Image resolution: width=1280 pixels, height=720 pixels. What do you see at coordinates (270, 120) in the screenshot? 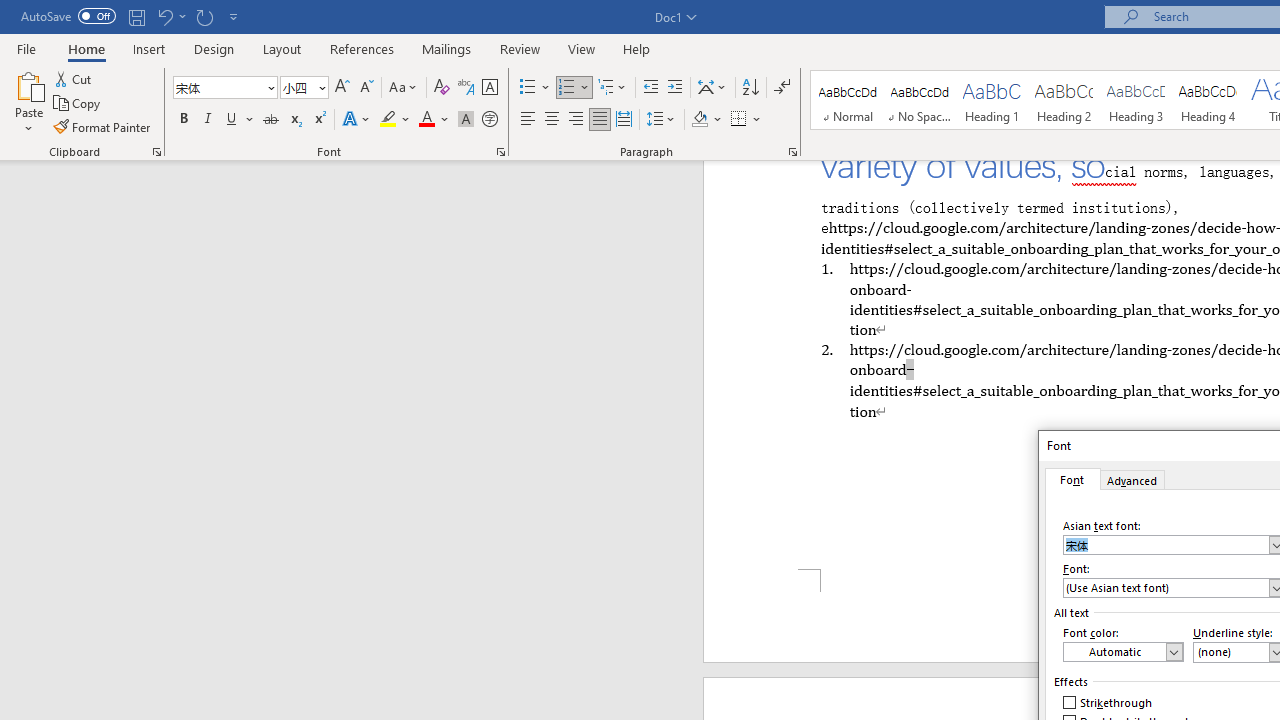
I see `Strikethrough` at bounding box center [270, 120].